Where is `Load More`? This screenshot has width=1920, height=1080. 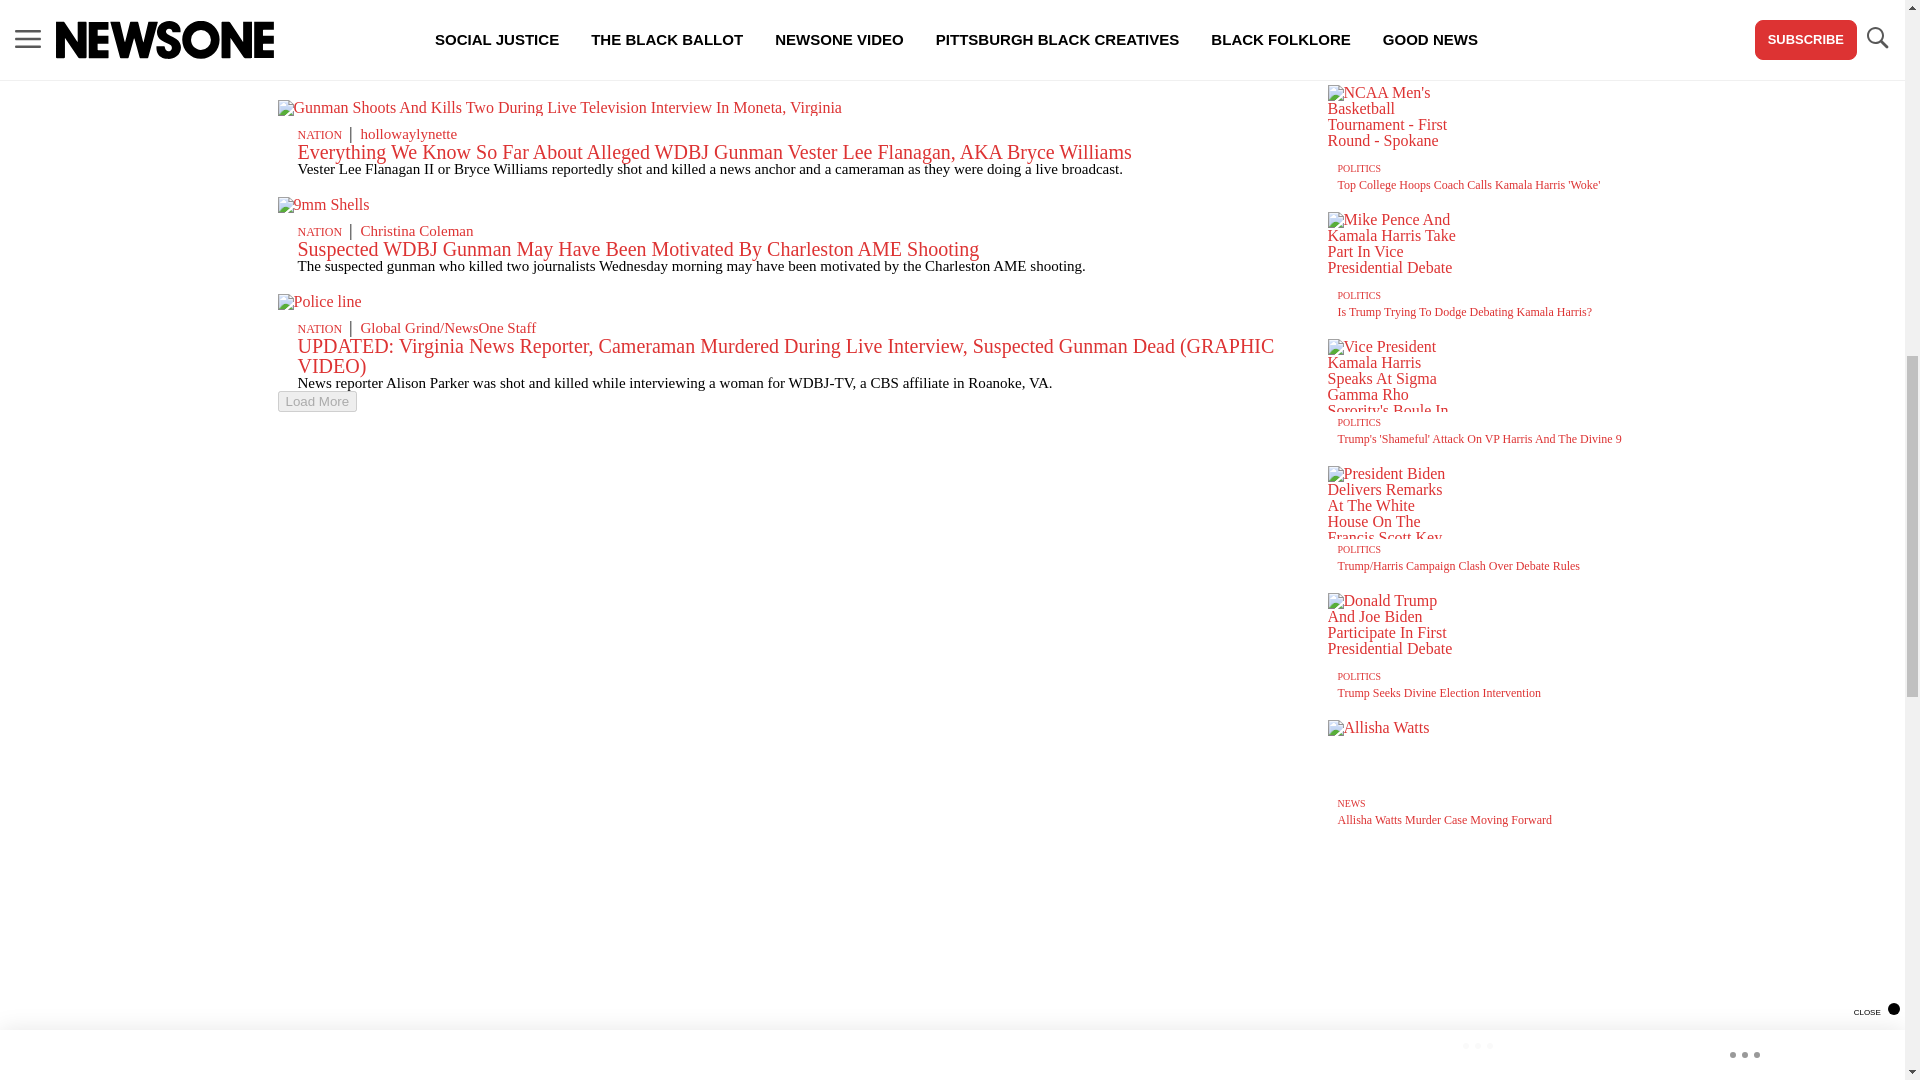
Load More is located at coordinates (786, 400).